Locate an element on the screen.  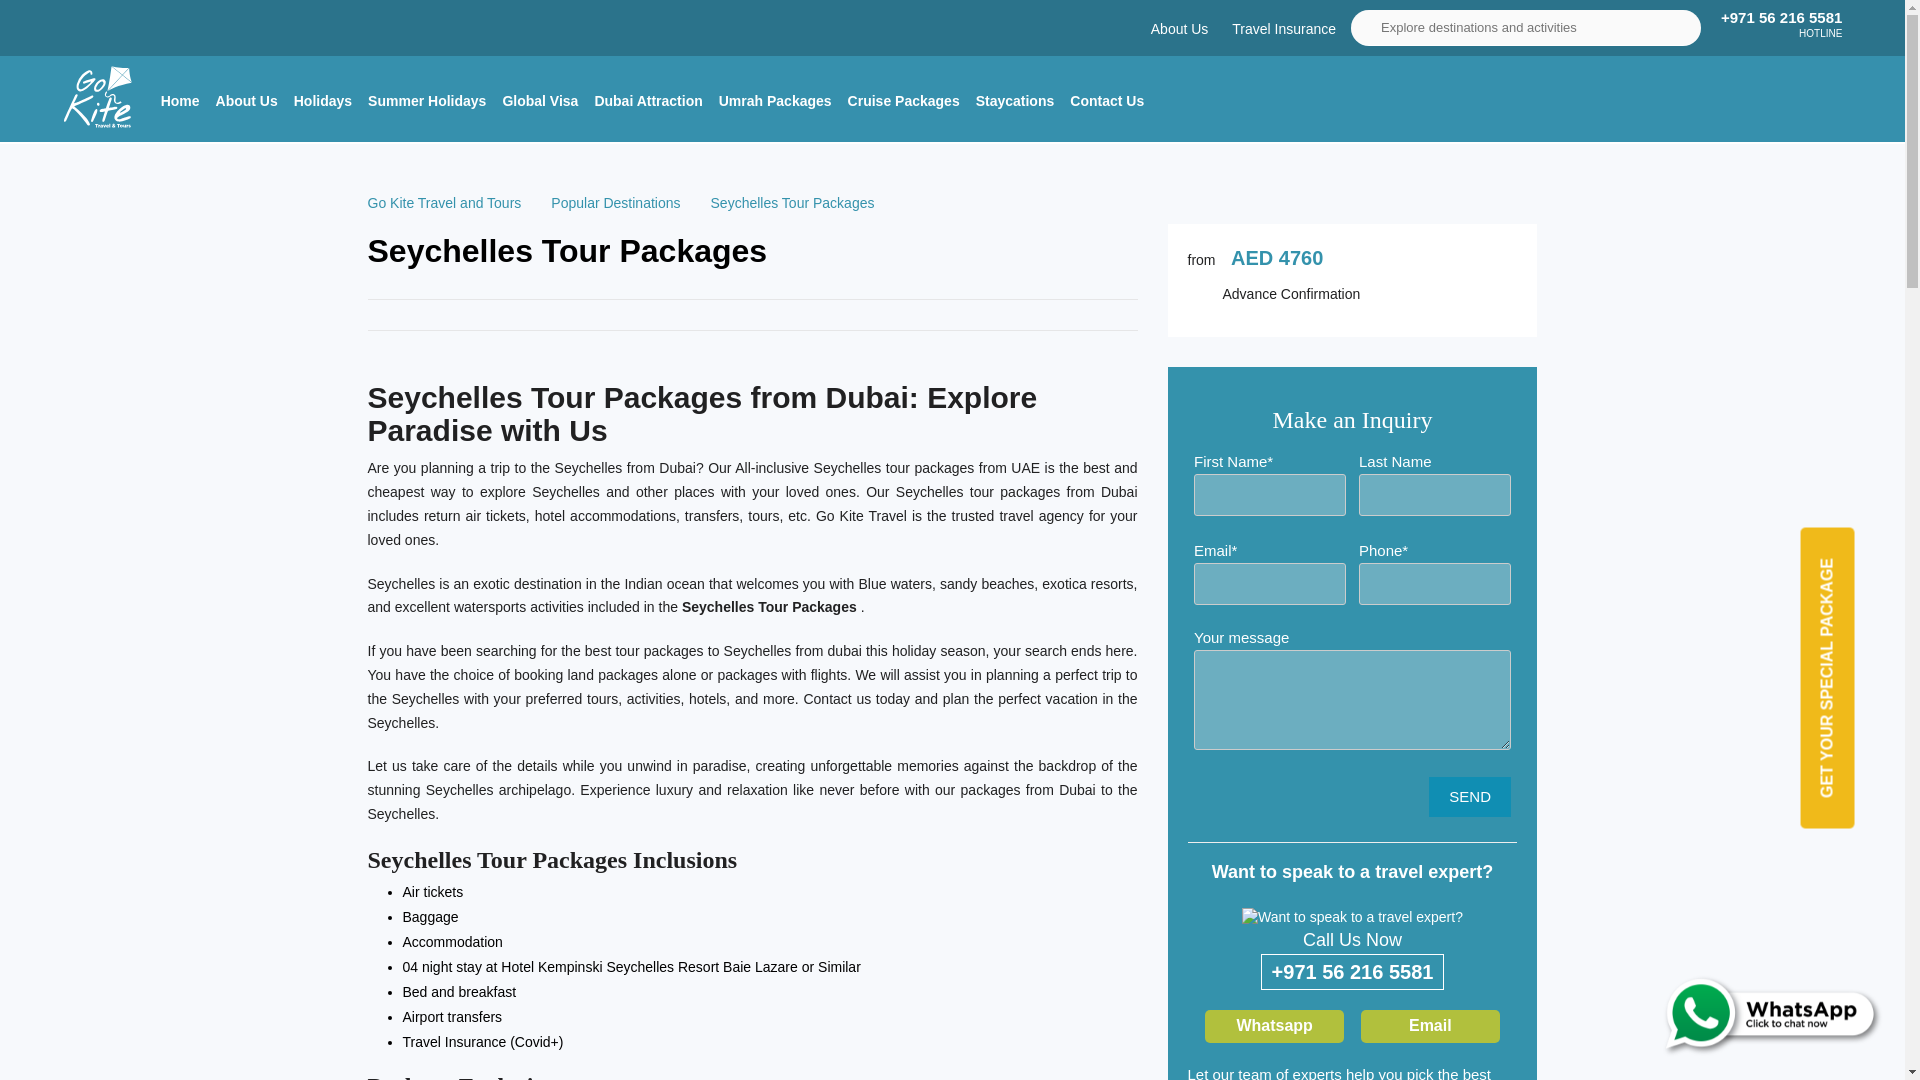
Whatsapp is located at coordinates (1274, 1026).